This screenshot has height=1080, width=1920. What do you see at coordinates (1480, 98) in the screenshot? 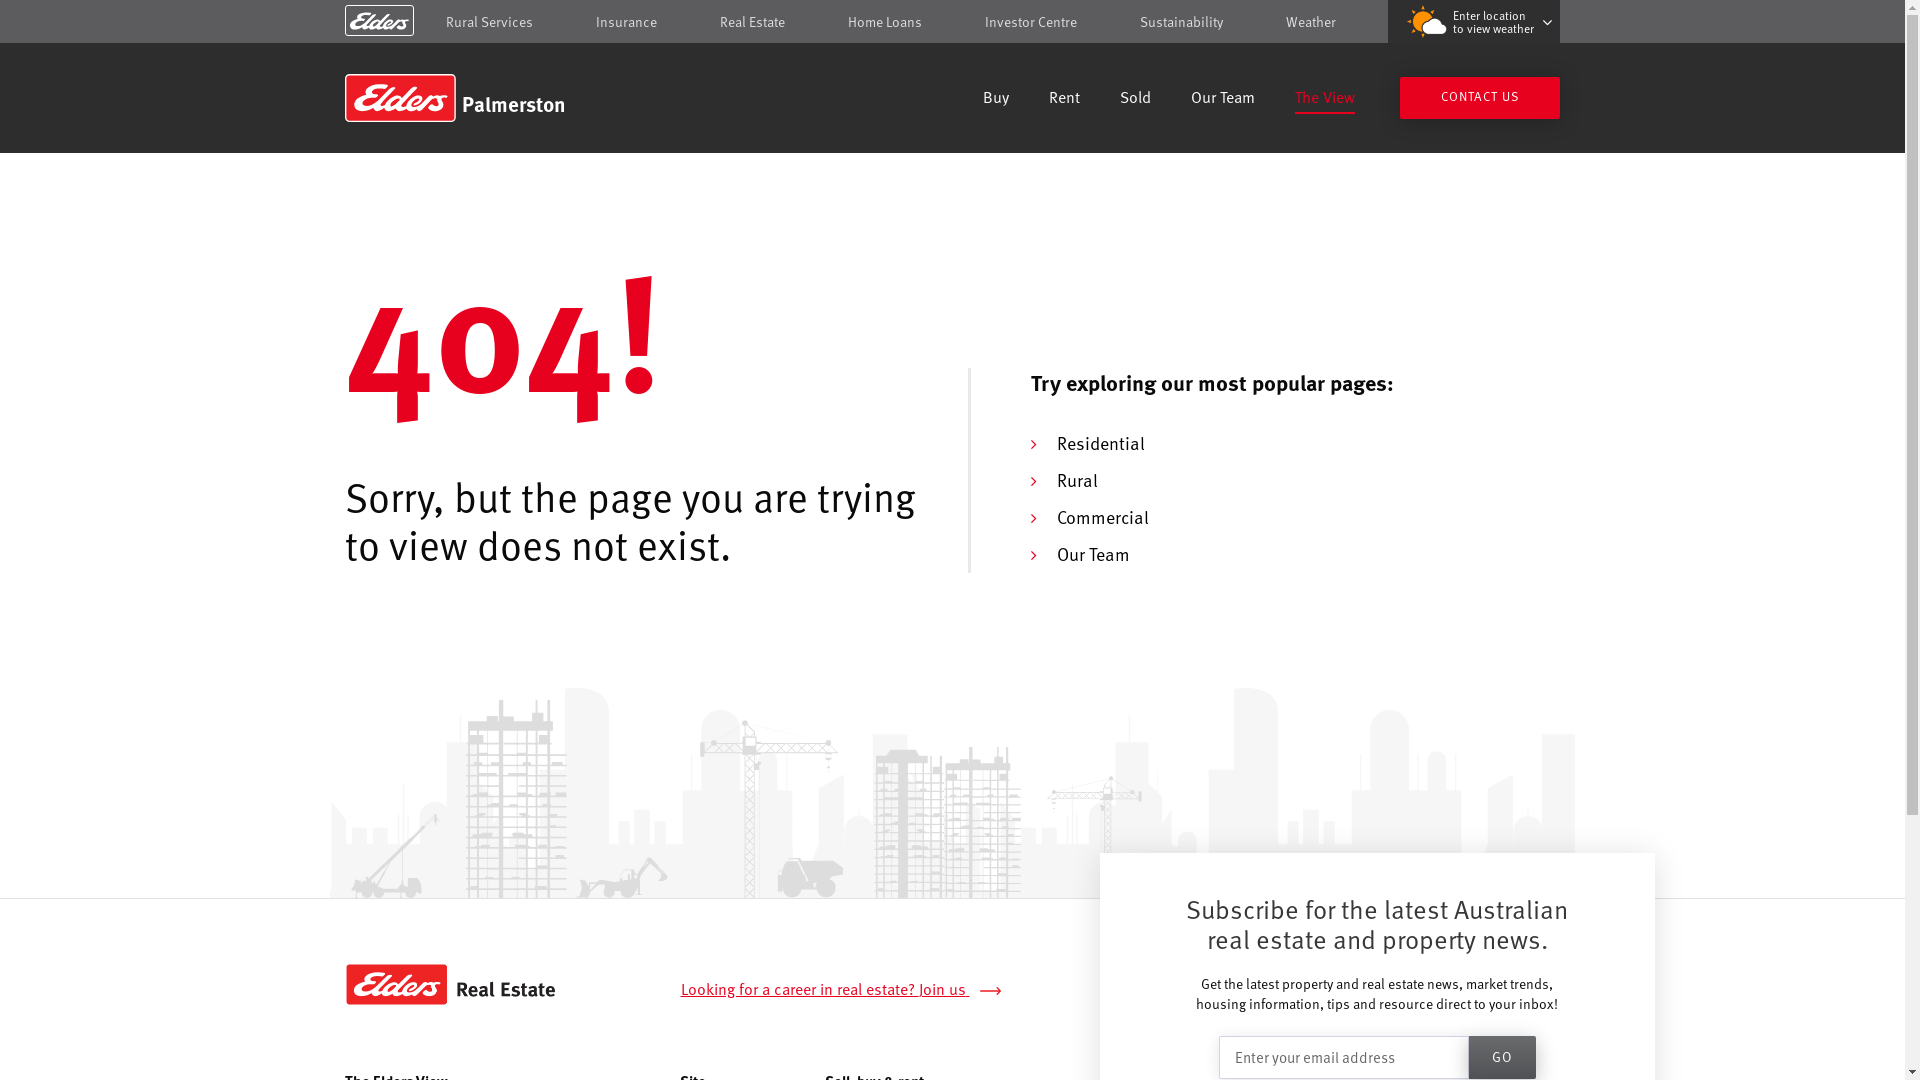
I see `CONTACT US` at bounding box center [1480, 98].